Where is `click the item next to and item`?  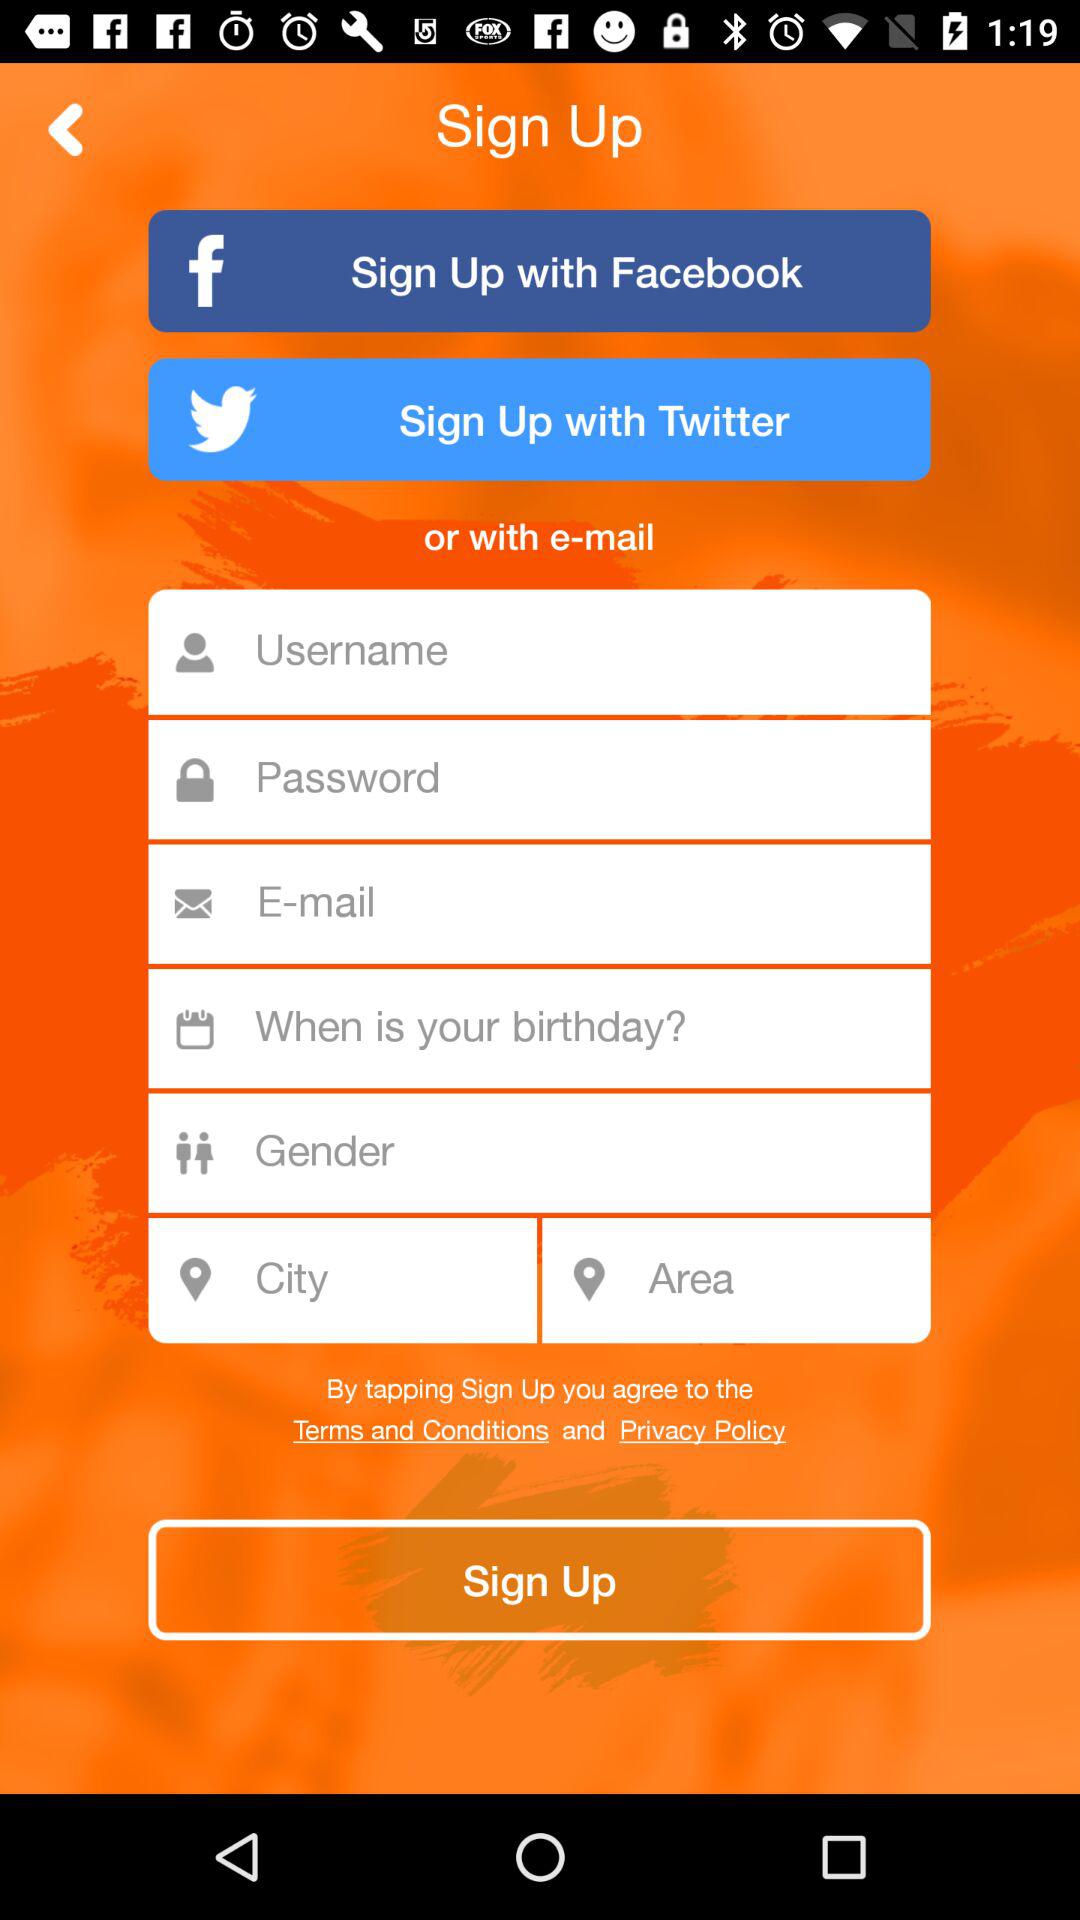 click the item next to and item is located at coordinates (702, 1431).